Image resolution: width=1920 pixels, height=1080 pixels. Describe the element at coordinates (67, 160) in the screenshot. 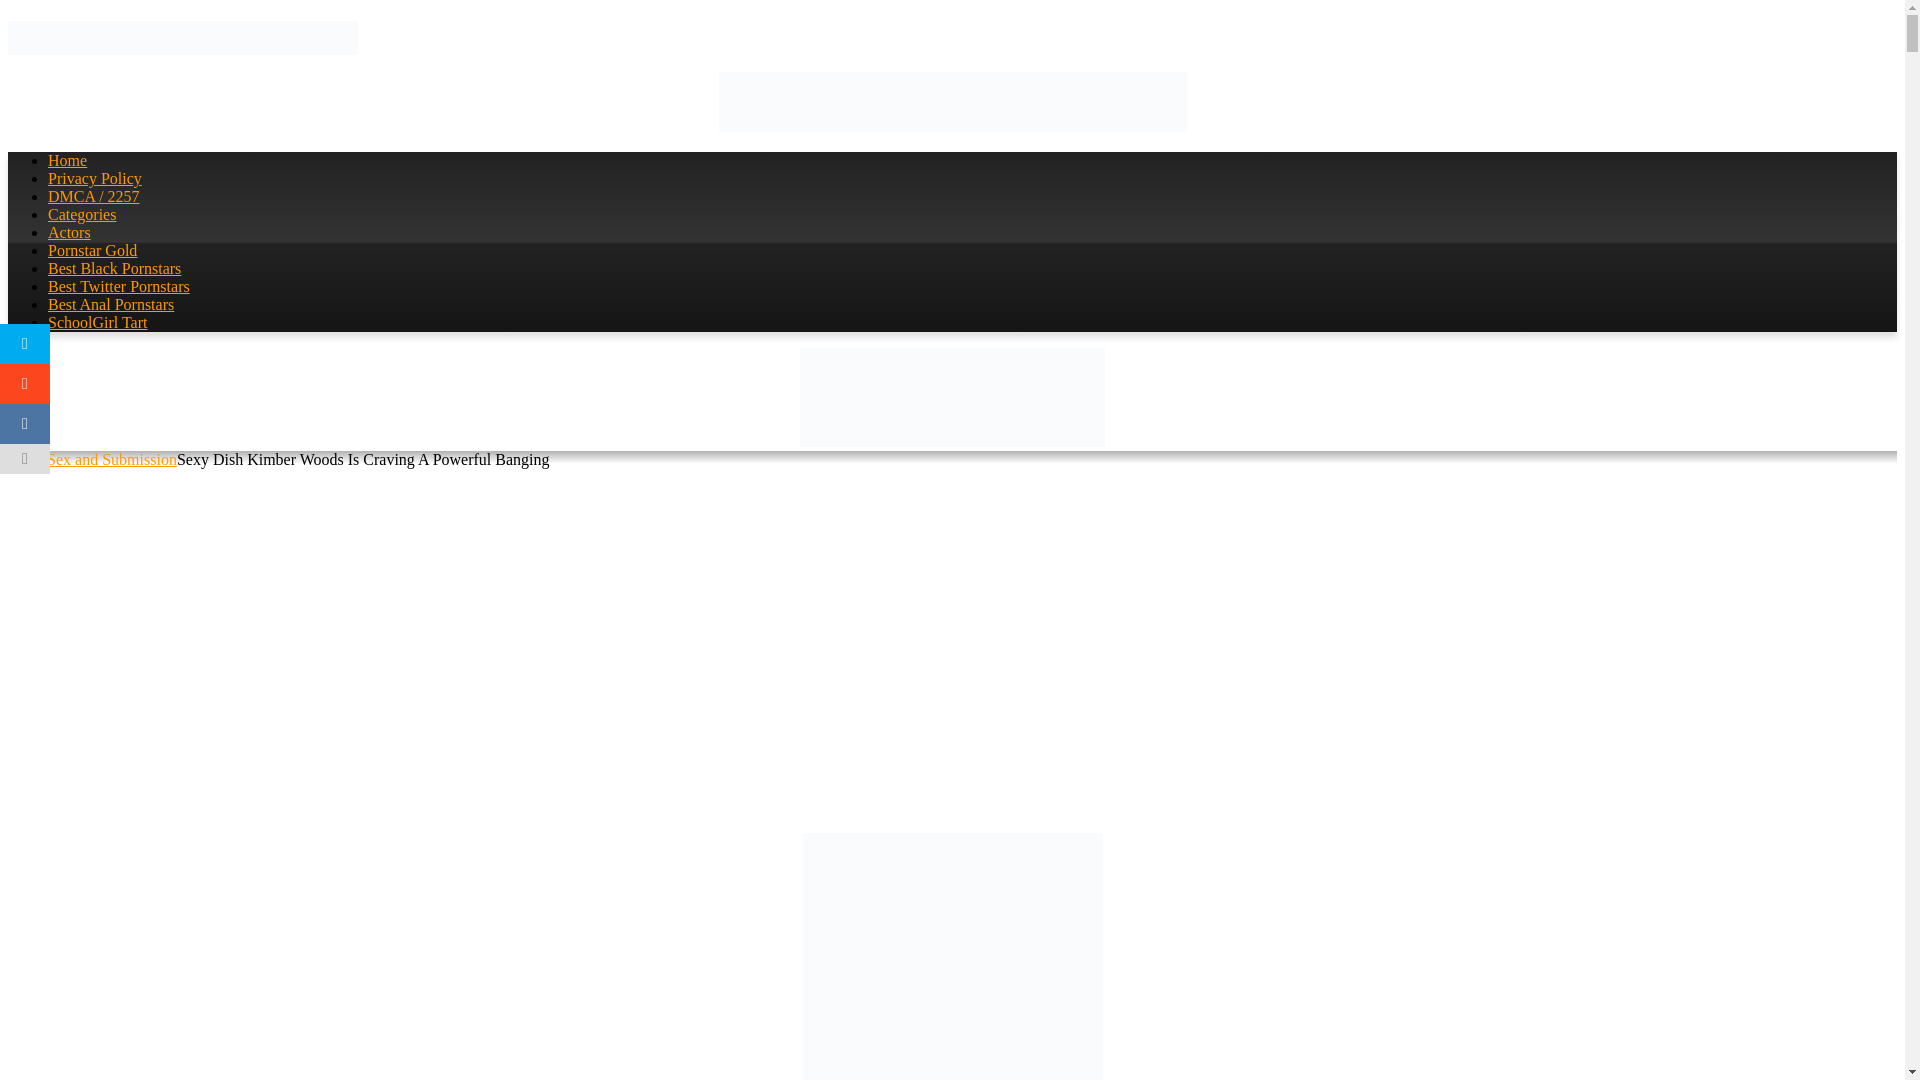

I see `Home` at that location.